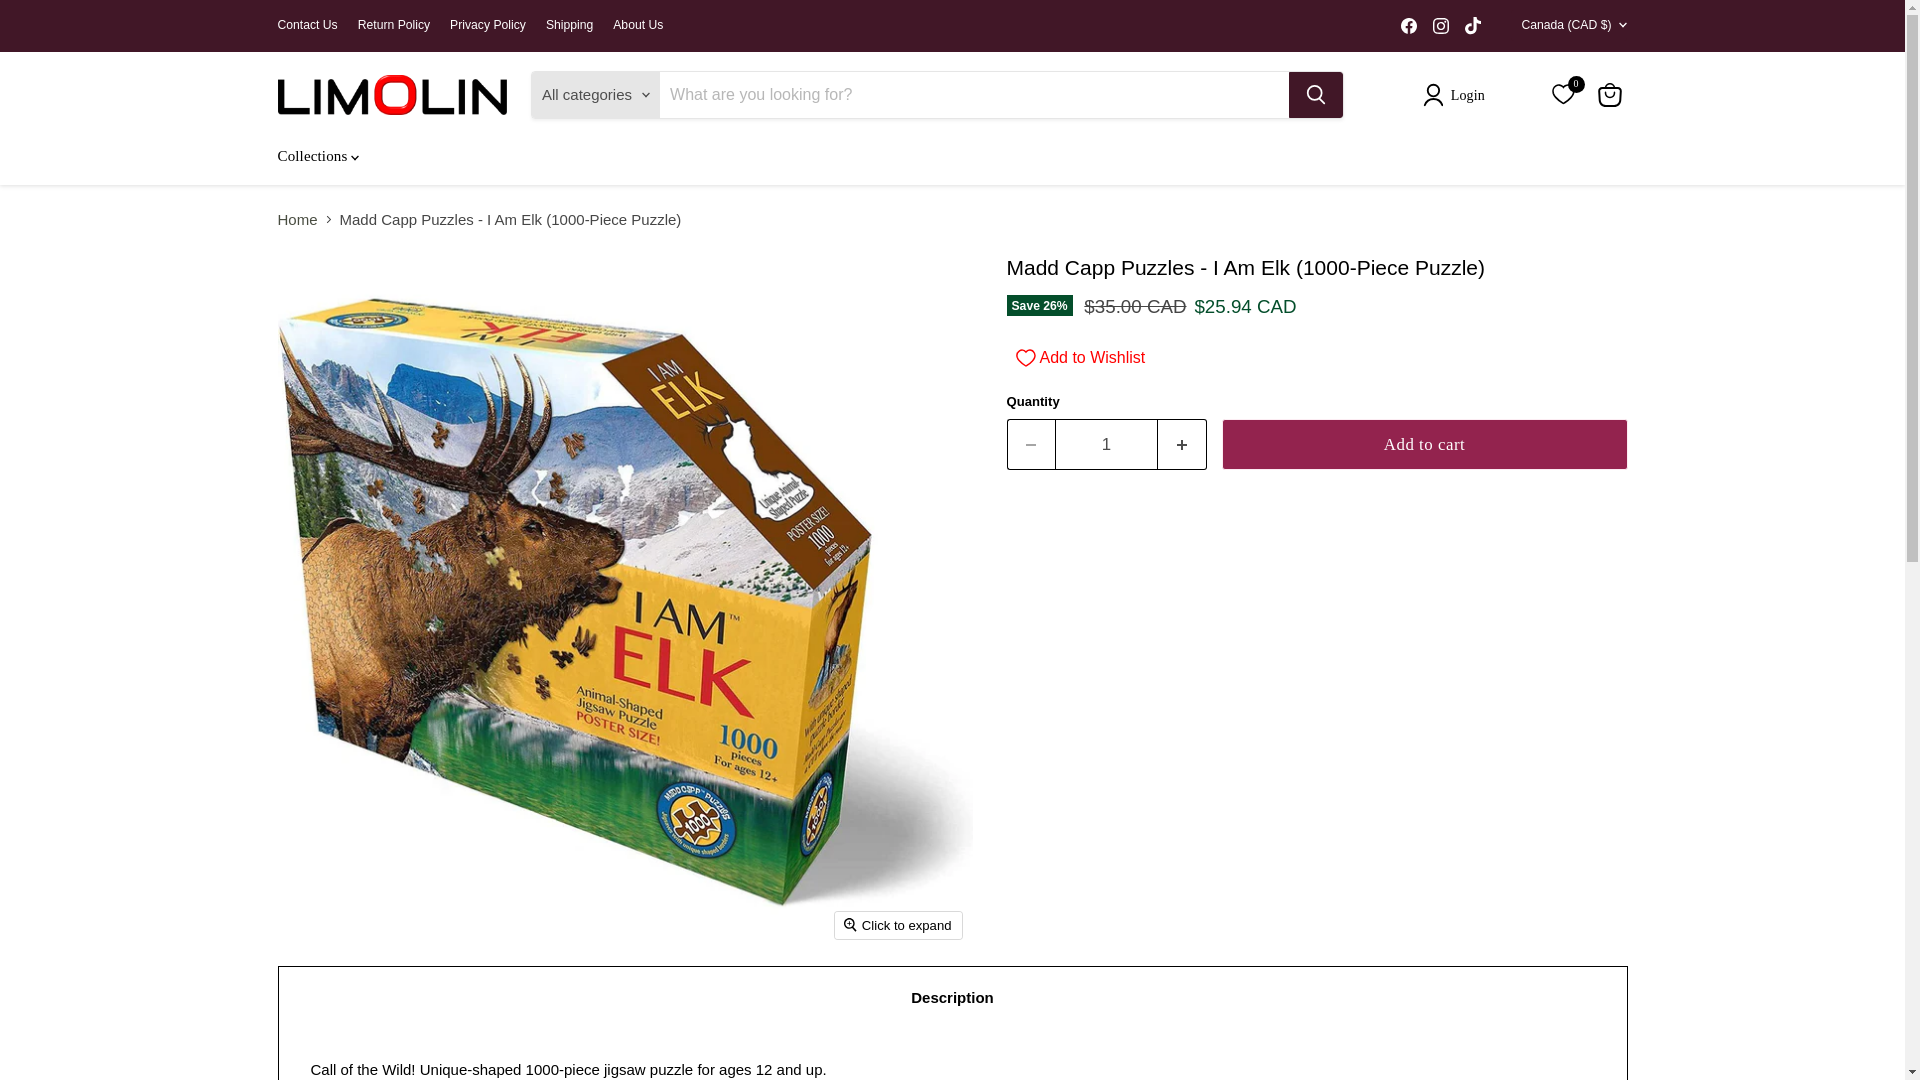 The height and width of the screenshot is (1080, 1920). What do you see at coordinates (1106, 444) in the screenshot?
I see `1` at bounding box center [1106, 444].